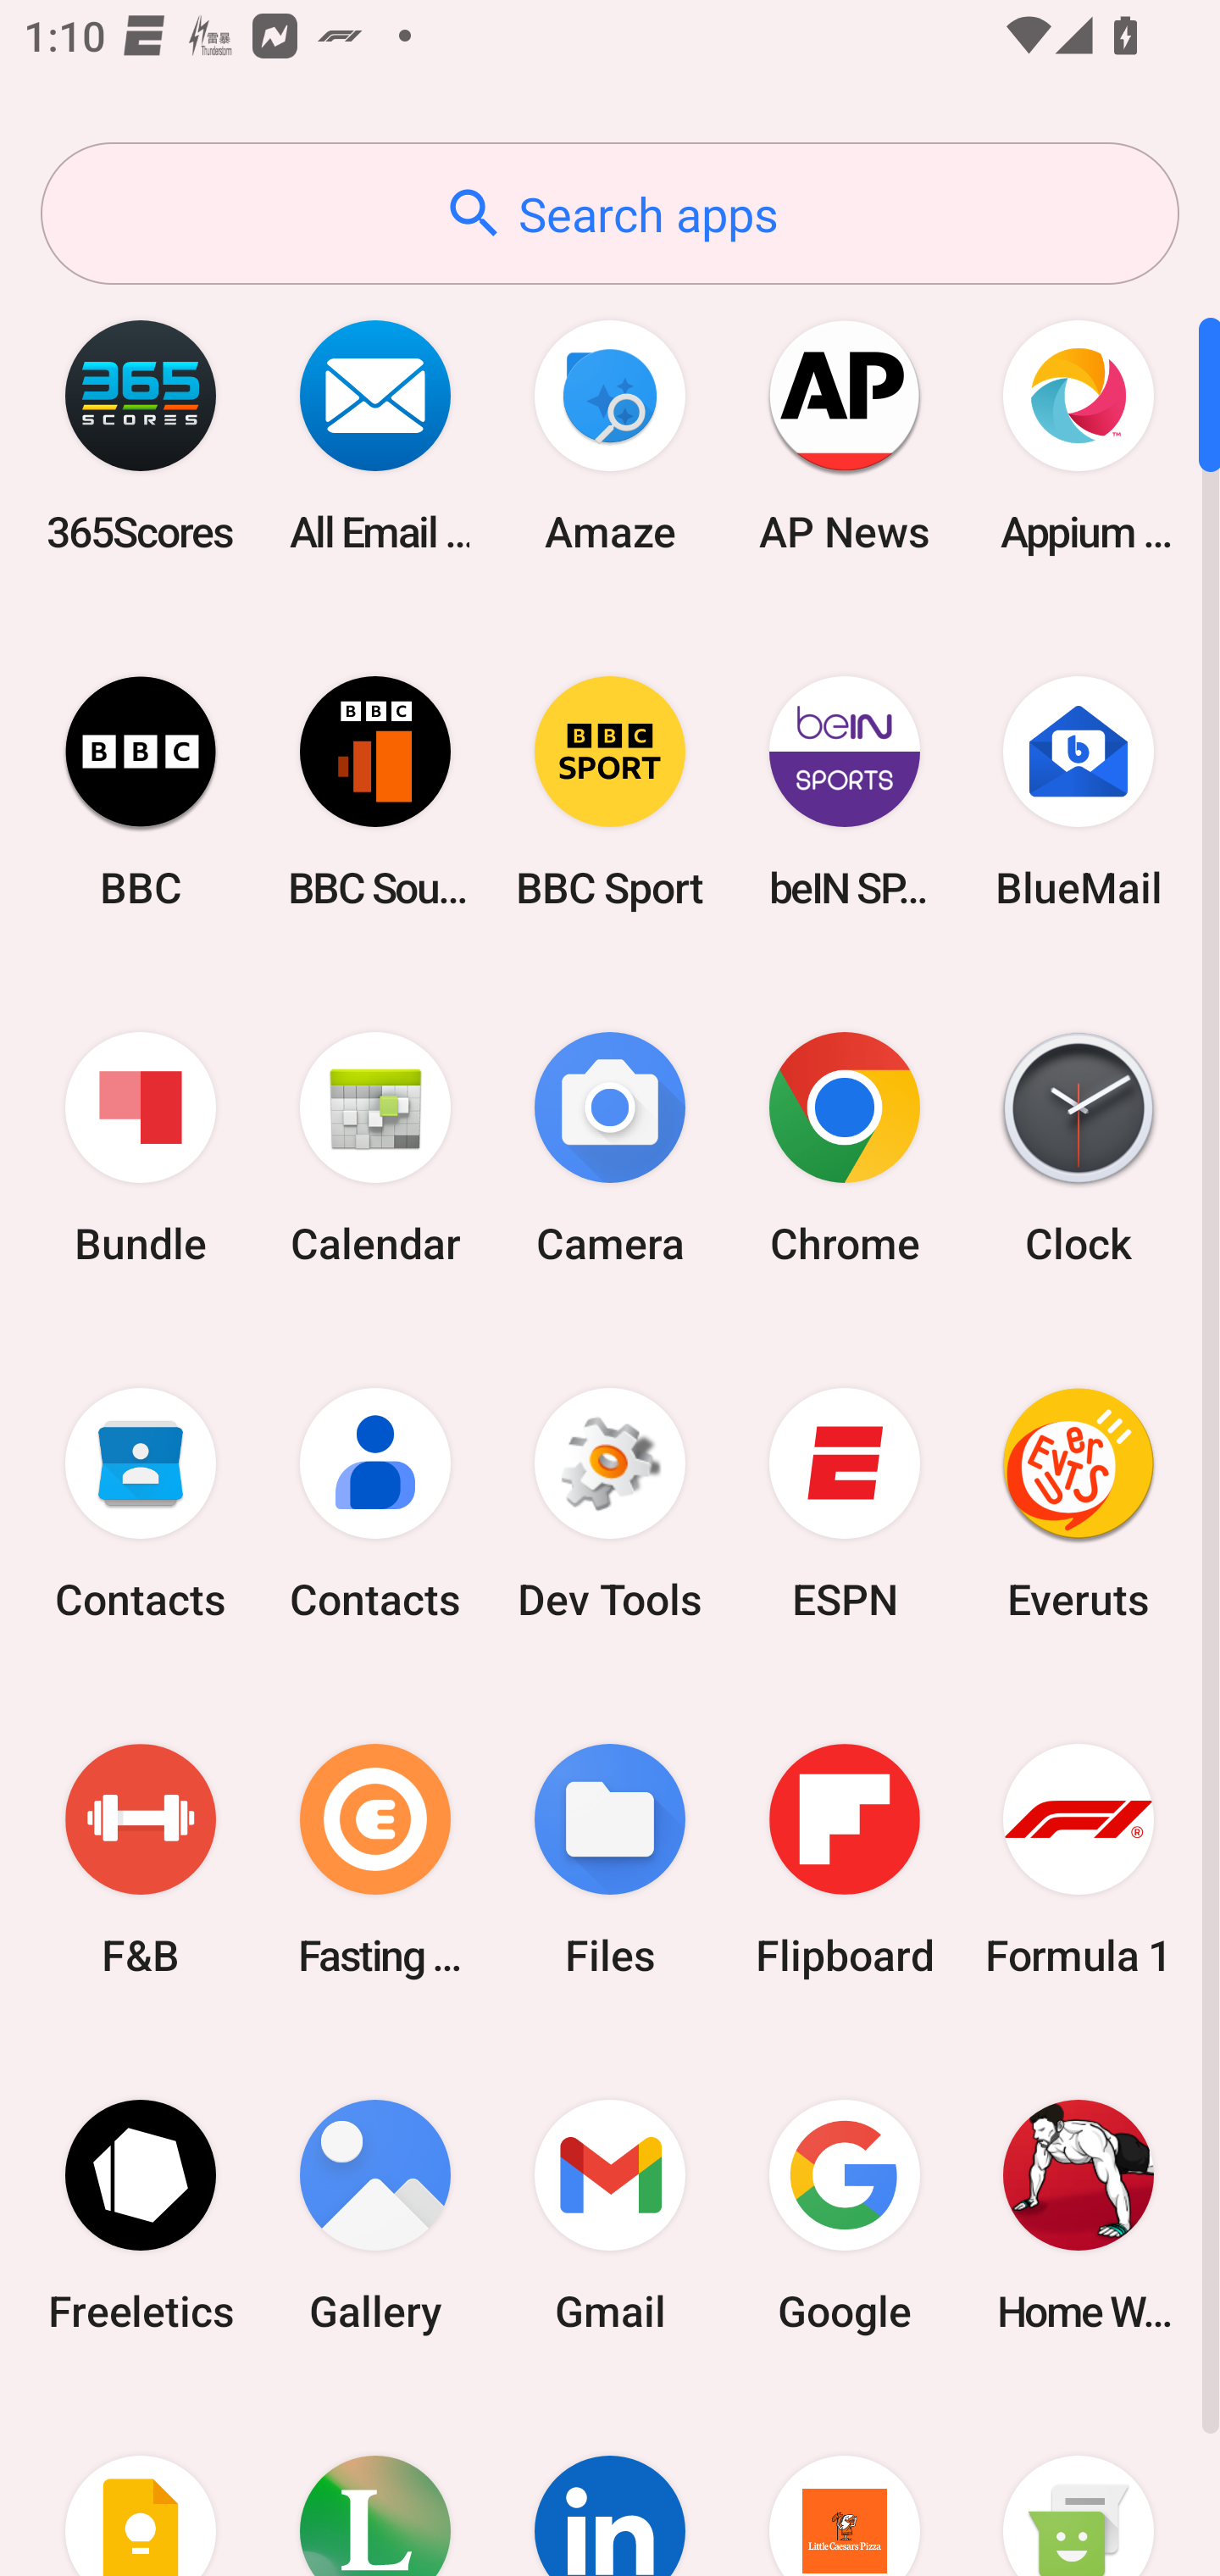 This screenshot has height=2576, width=1220. What do you see at coordinates (1079, 1859) in the screenshot?
I see `Formula 1` at bounding box center [1079, 1859].